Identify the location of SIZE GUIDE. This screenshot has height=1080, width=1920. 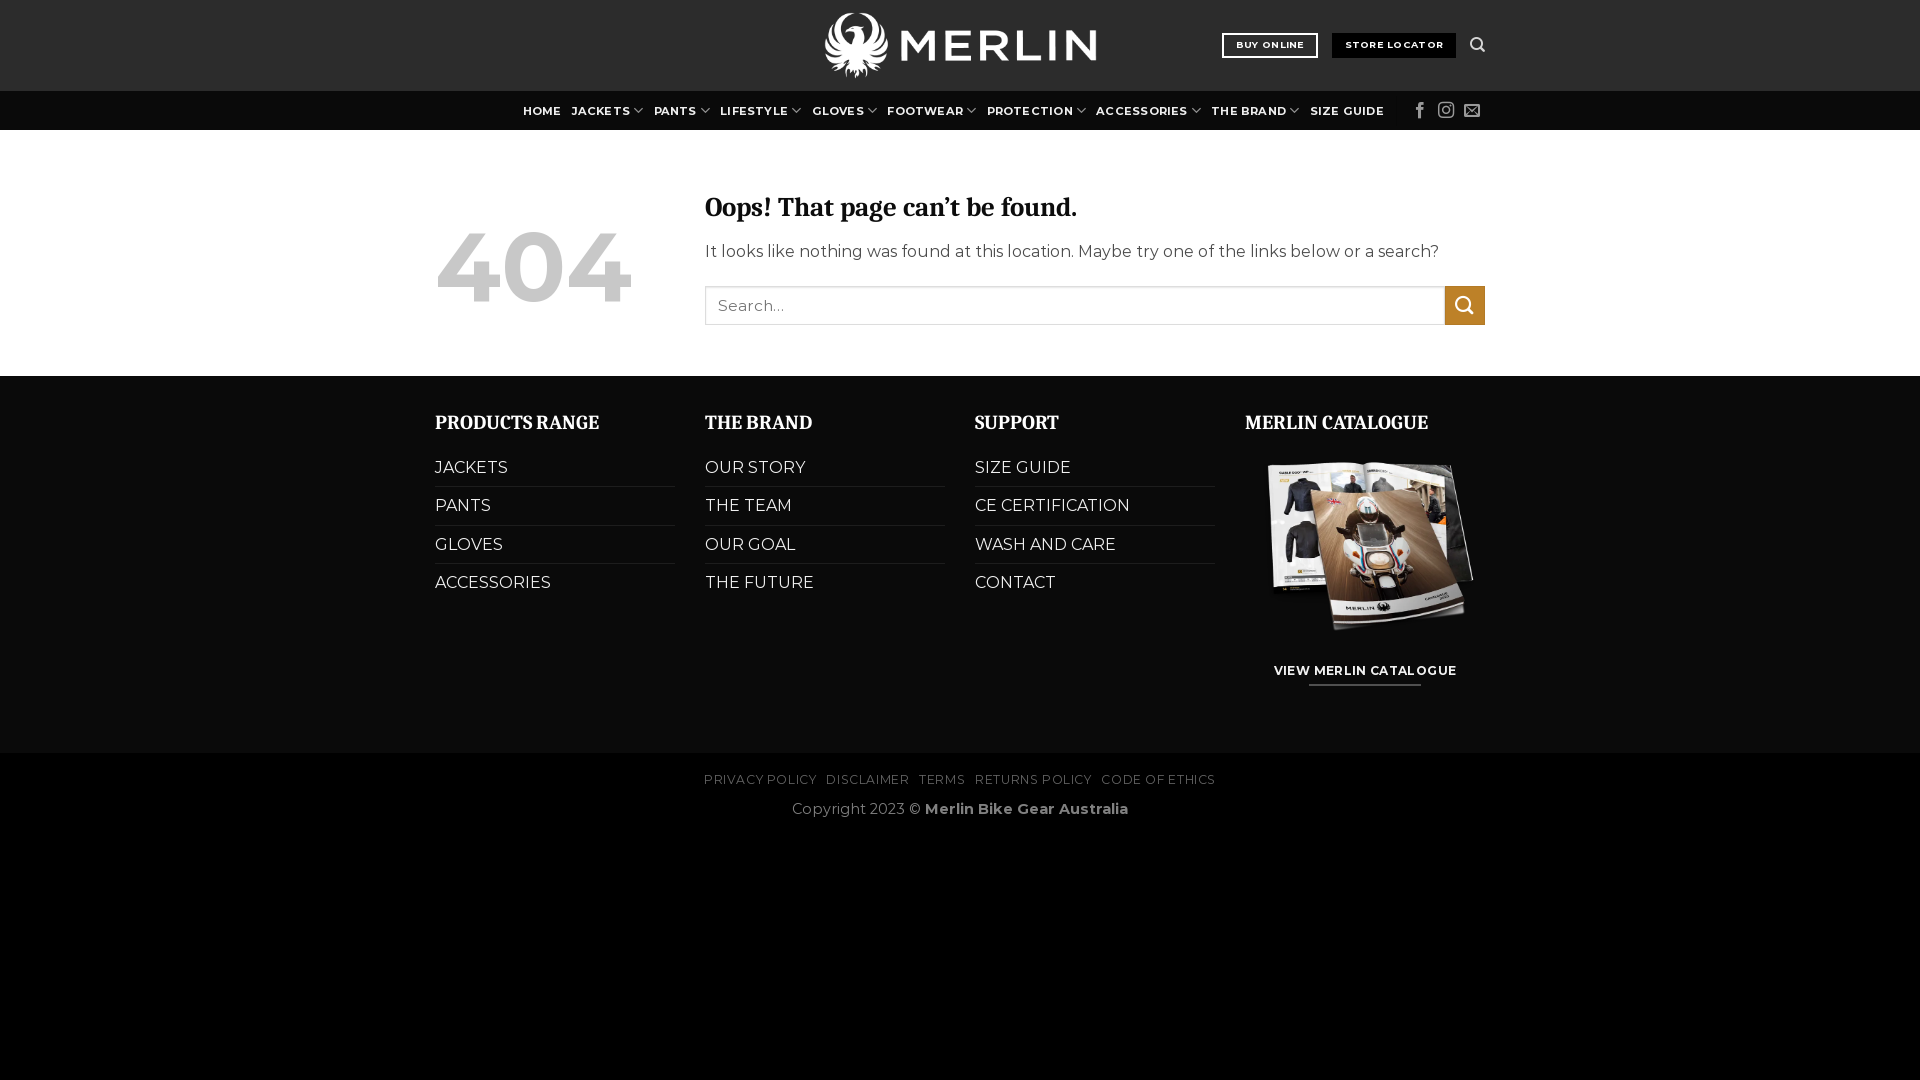
(1023, 468).